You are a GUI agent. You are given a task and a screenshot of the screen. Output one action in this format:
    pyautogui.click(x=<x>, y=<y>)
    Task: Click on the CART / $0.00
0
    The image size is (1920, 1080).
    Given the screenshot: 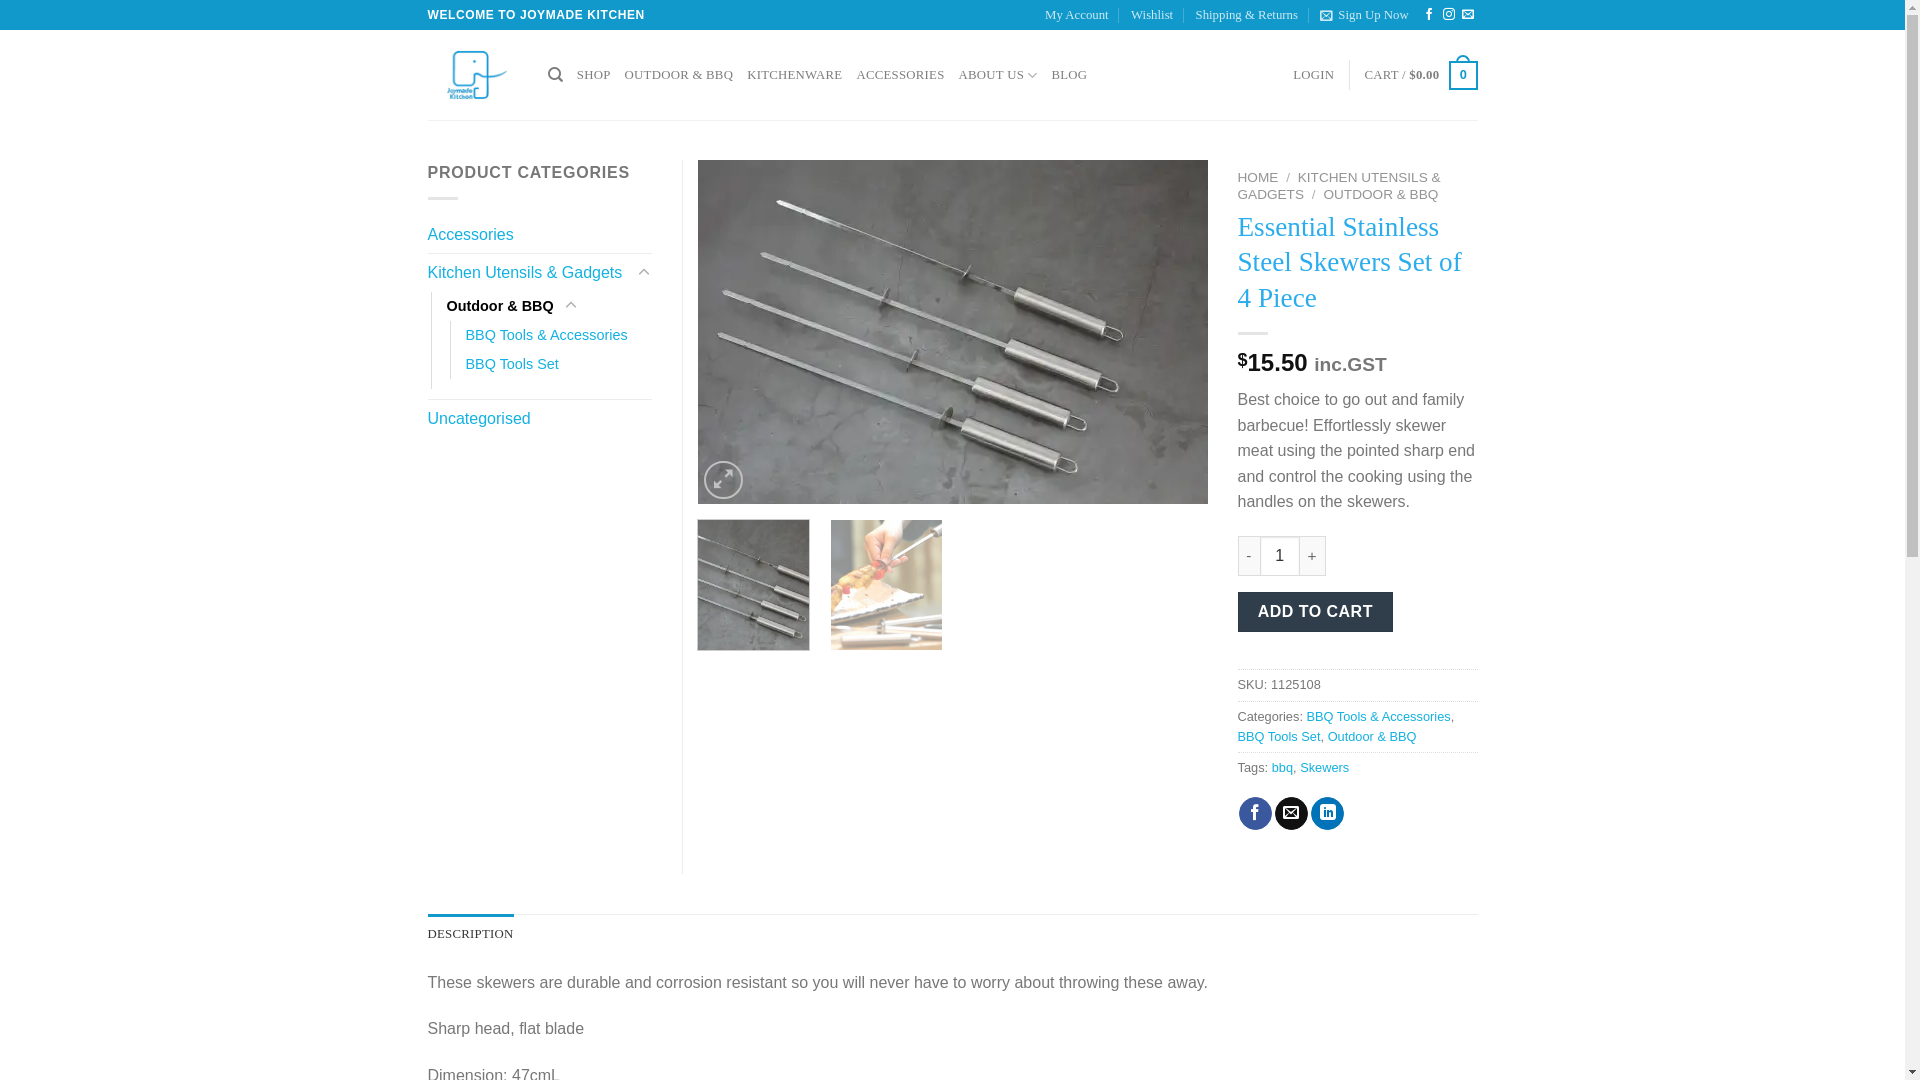 What is the action you would take?
    pyautogui.click(x=1420, y=76)
    